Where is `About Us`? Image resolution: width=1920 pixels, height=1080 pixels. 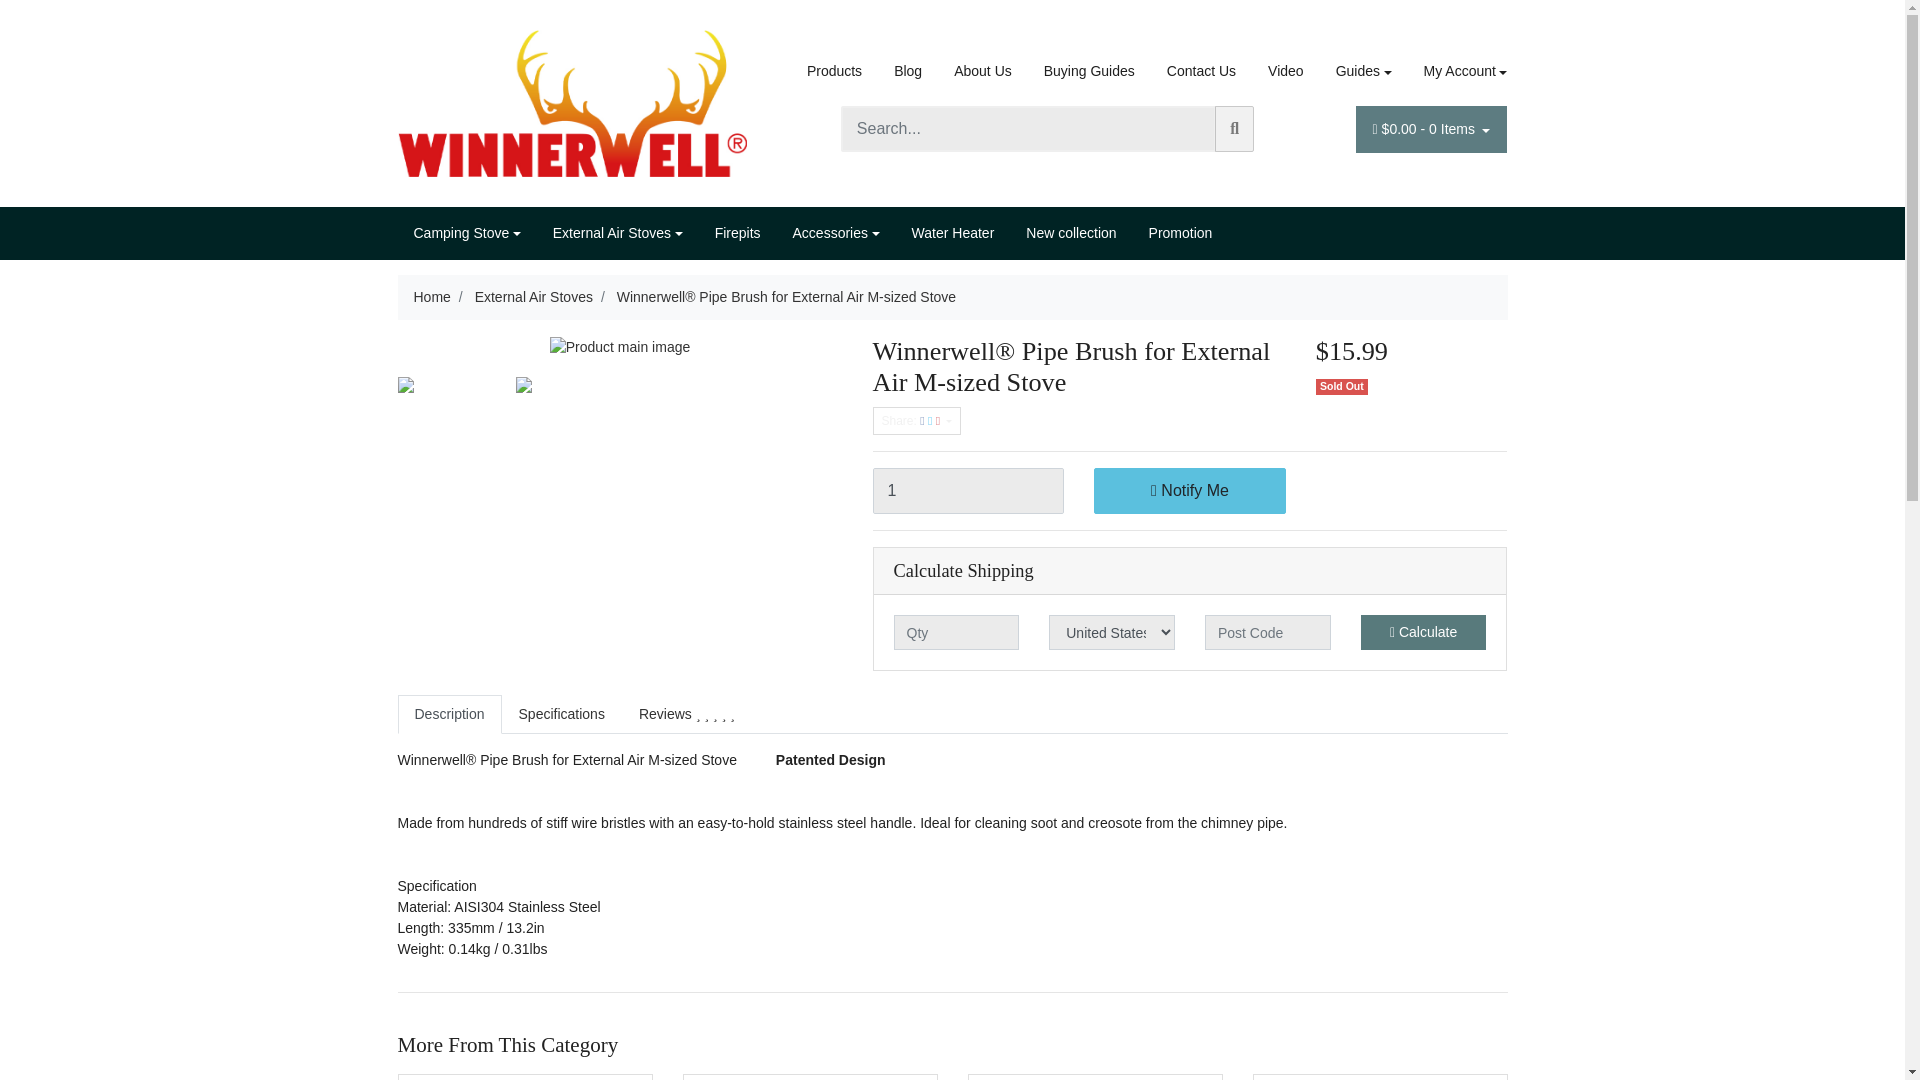
About Us is located at coordinates (982, 70).